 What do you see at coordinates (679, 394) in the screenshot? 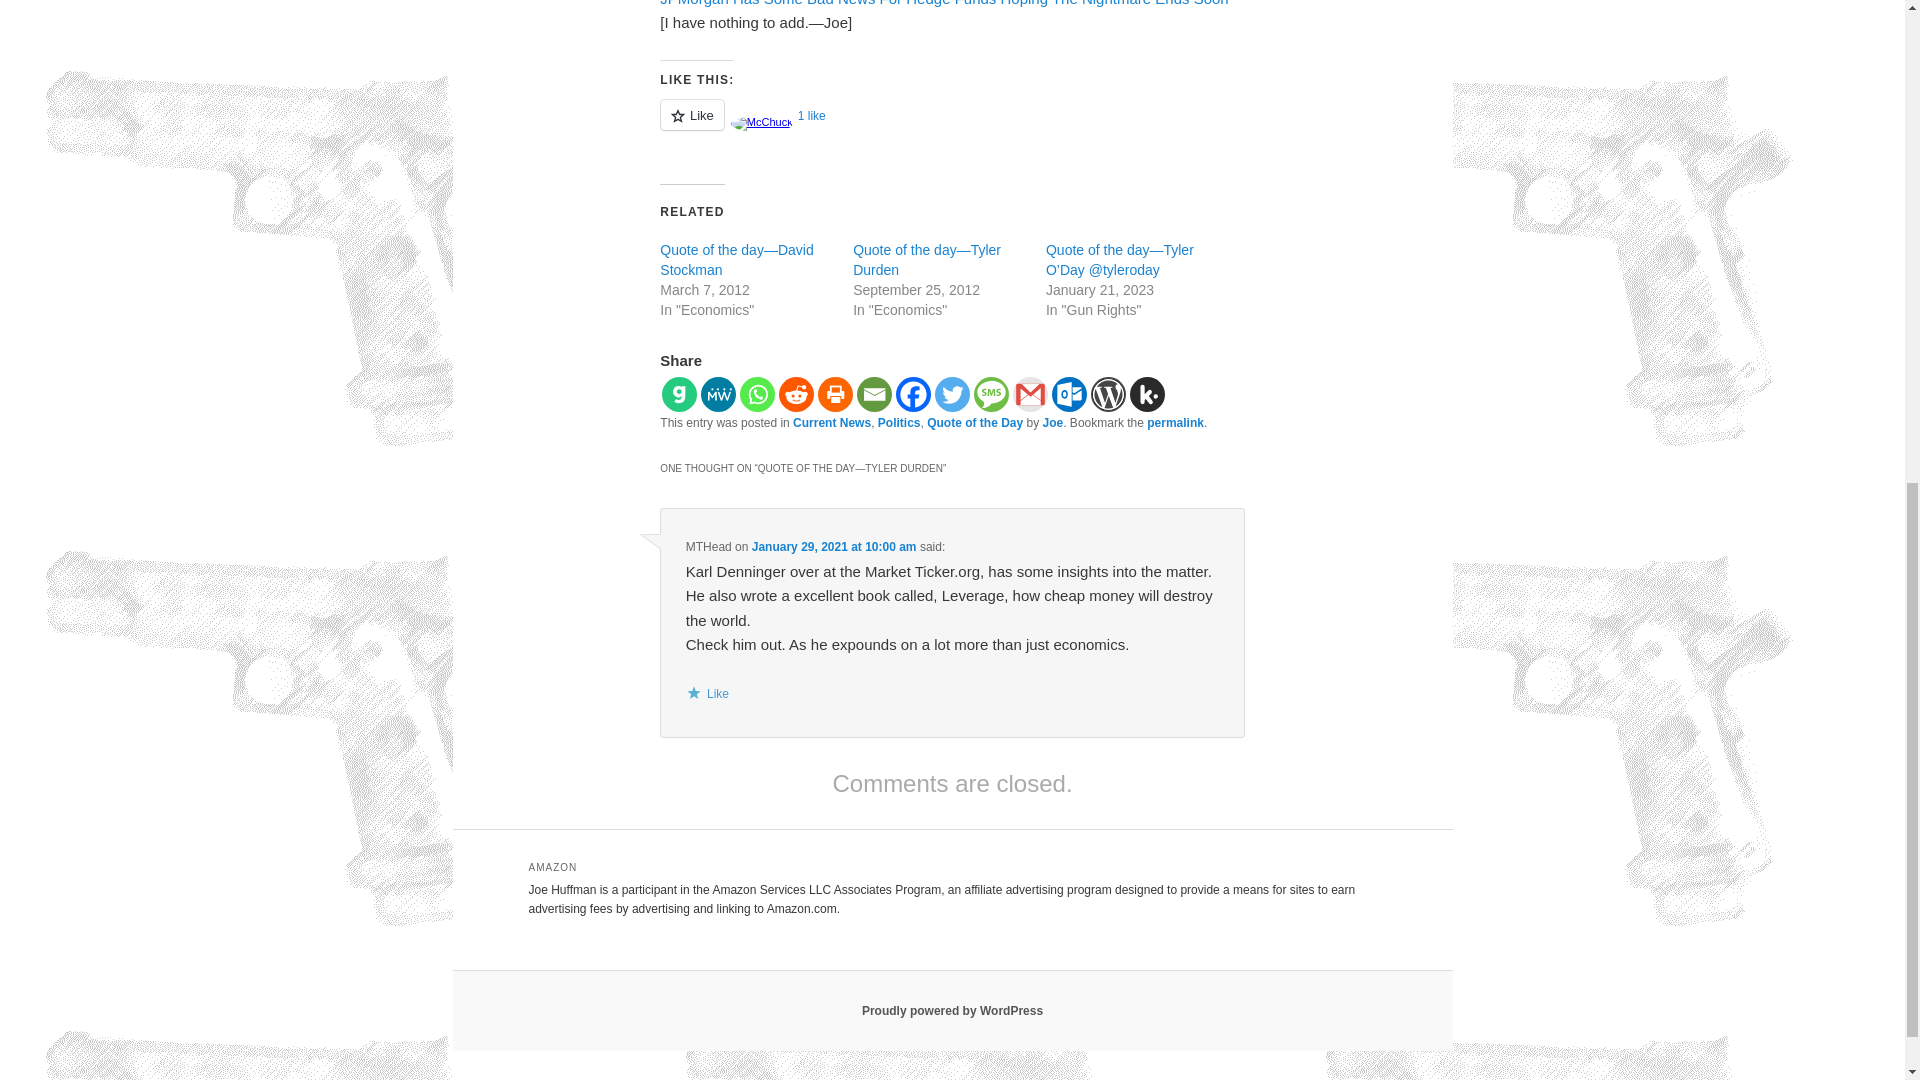
I see `Gab` at bounding box center [679, 394].